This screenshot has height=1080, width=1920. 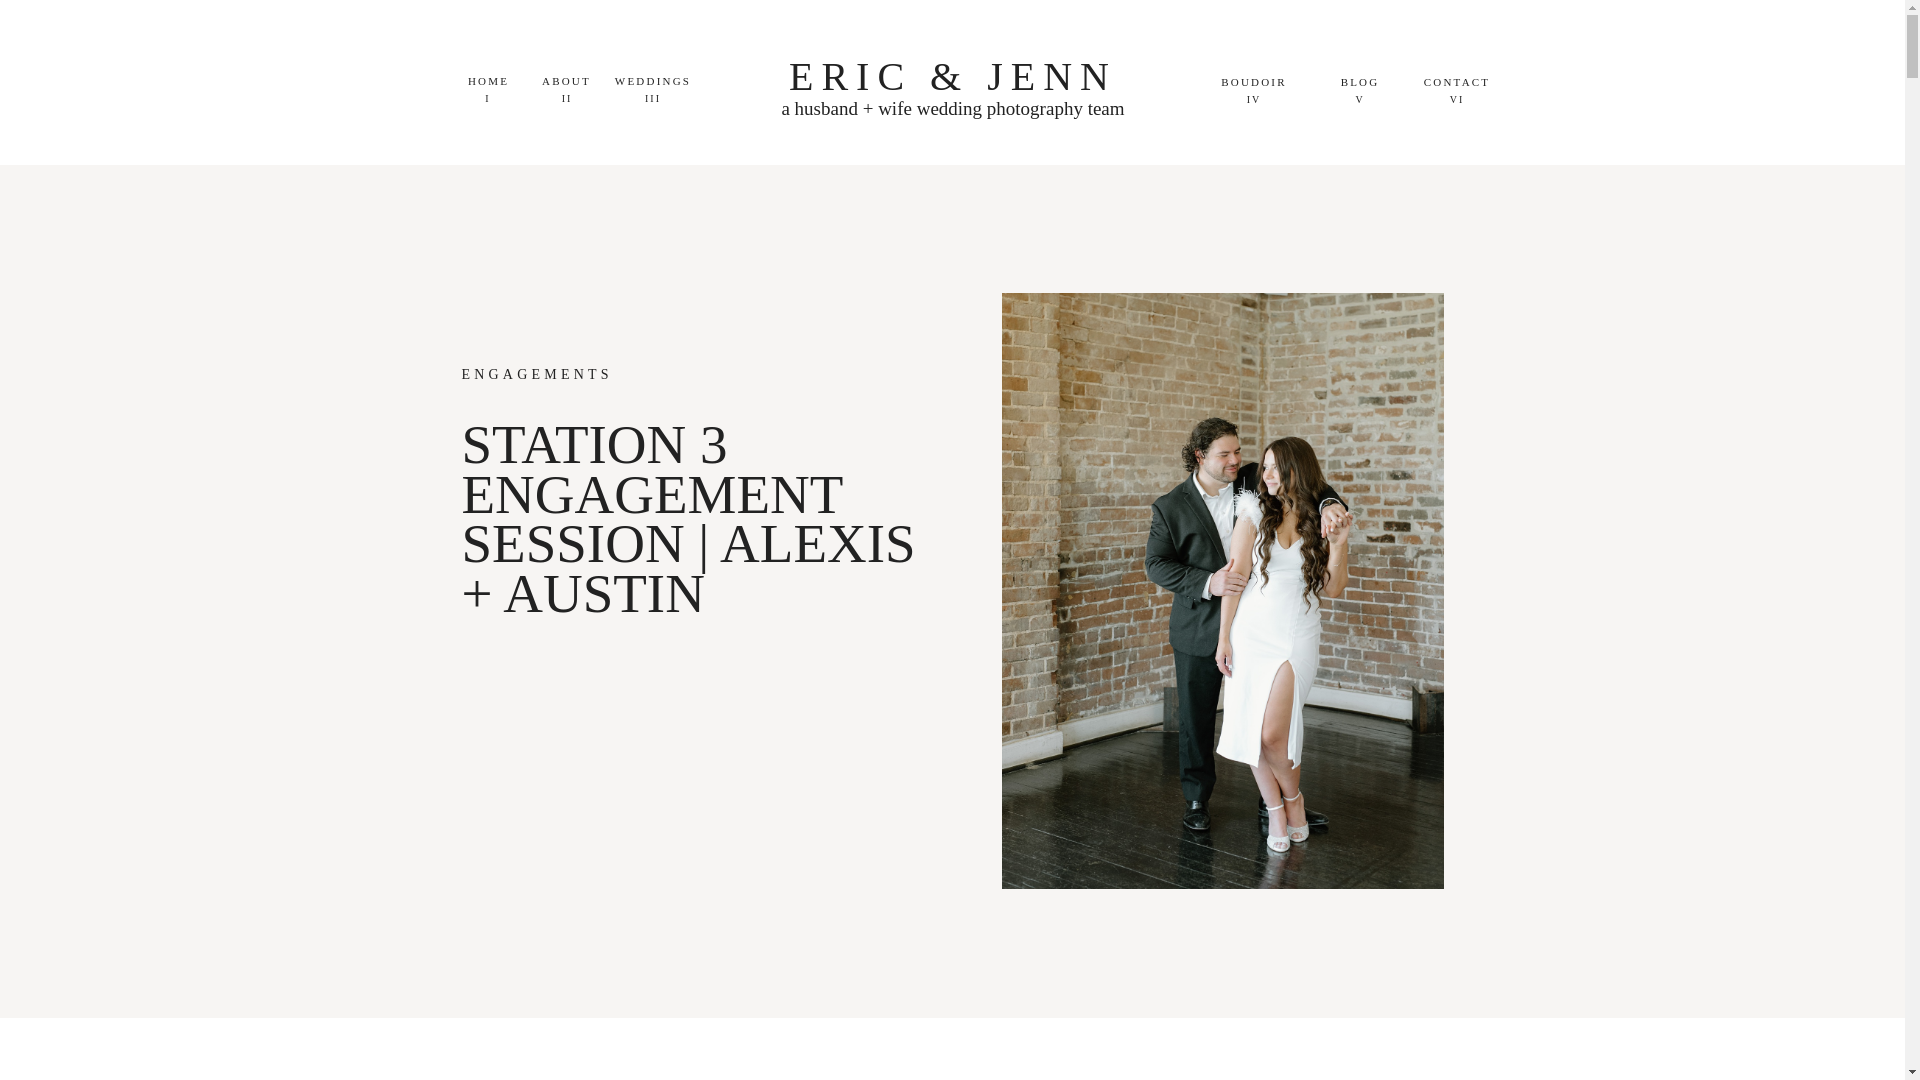 What do you see at coordinates (488, 80) in the screenshot?
I see `HOME` at bounding box center [488, 80].